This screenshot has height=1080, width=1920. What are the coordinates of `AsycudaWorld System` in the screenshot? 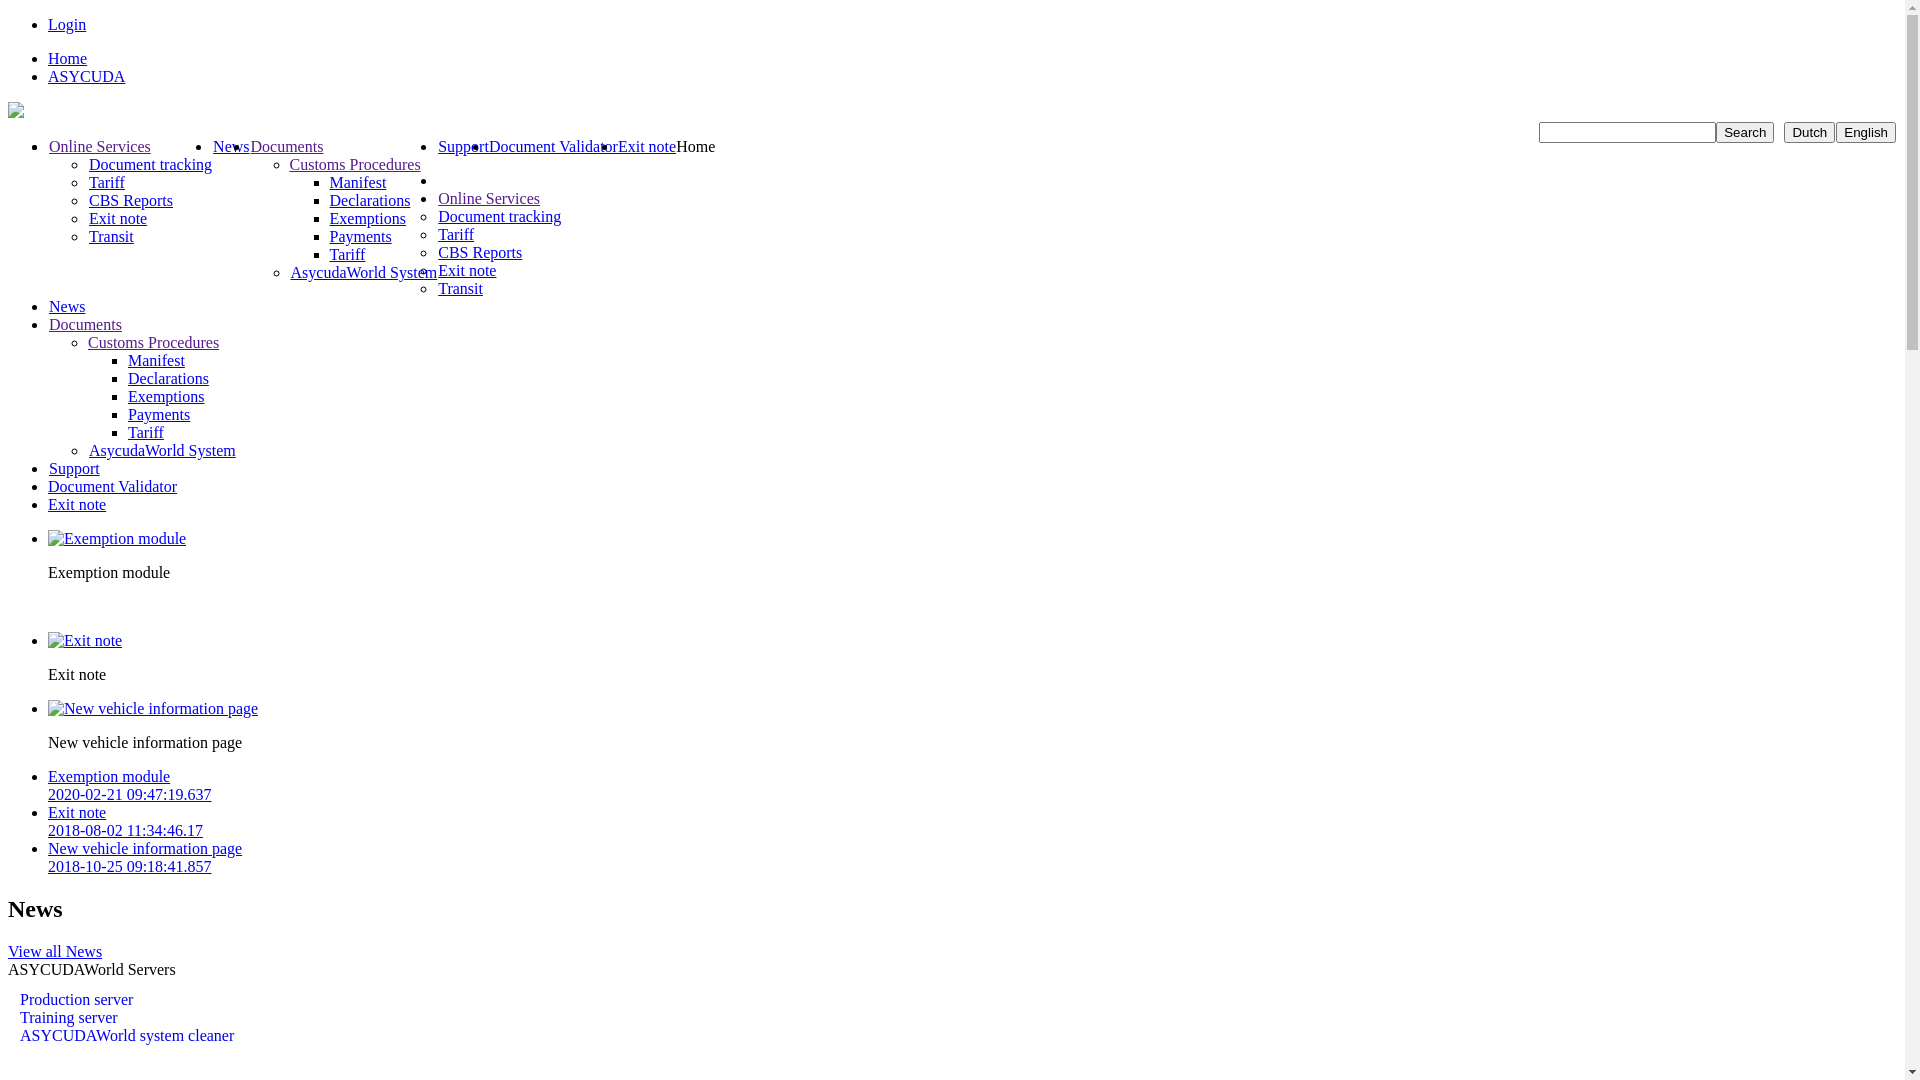 It's located at (364, 272).